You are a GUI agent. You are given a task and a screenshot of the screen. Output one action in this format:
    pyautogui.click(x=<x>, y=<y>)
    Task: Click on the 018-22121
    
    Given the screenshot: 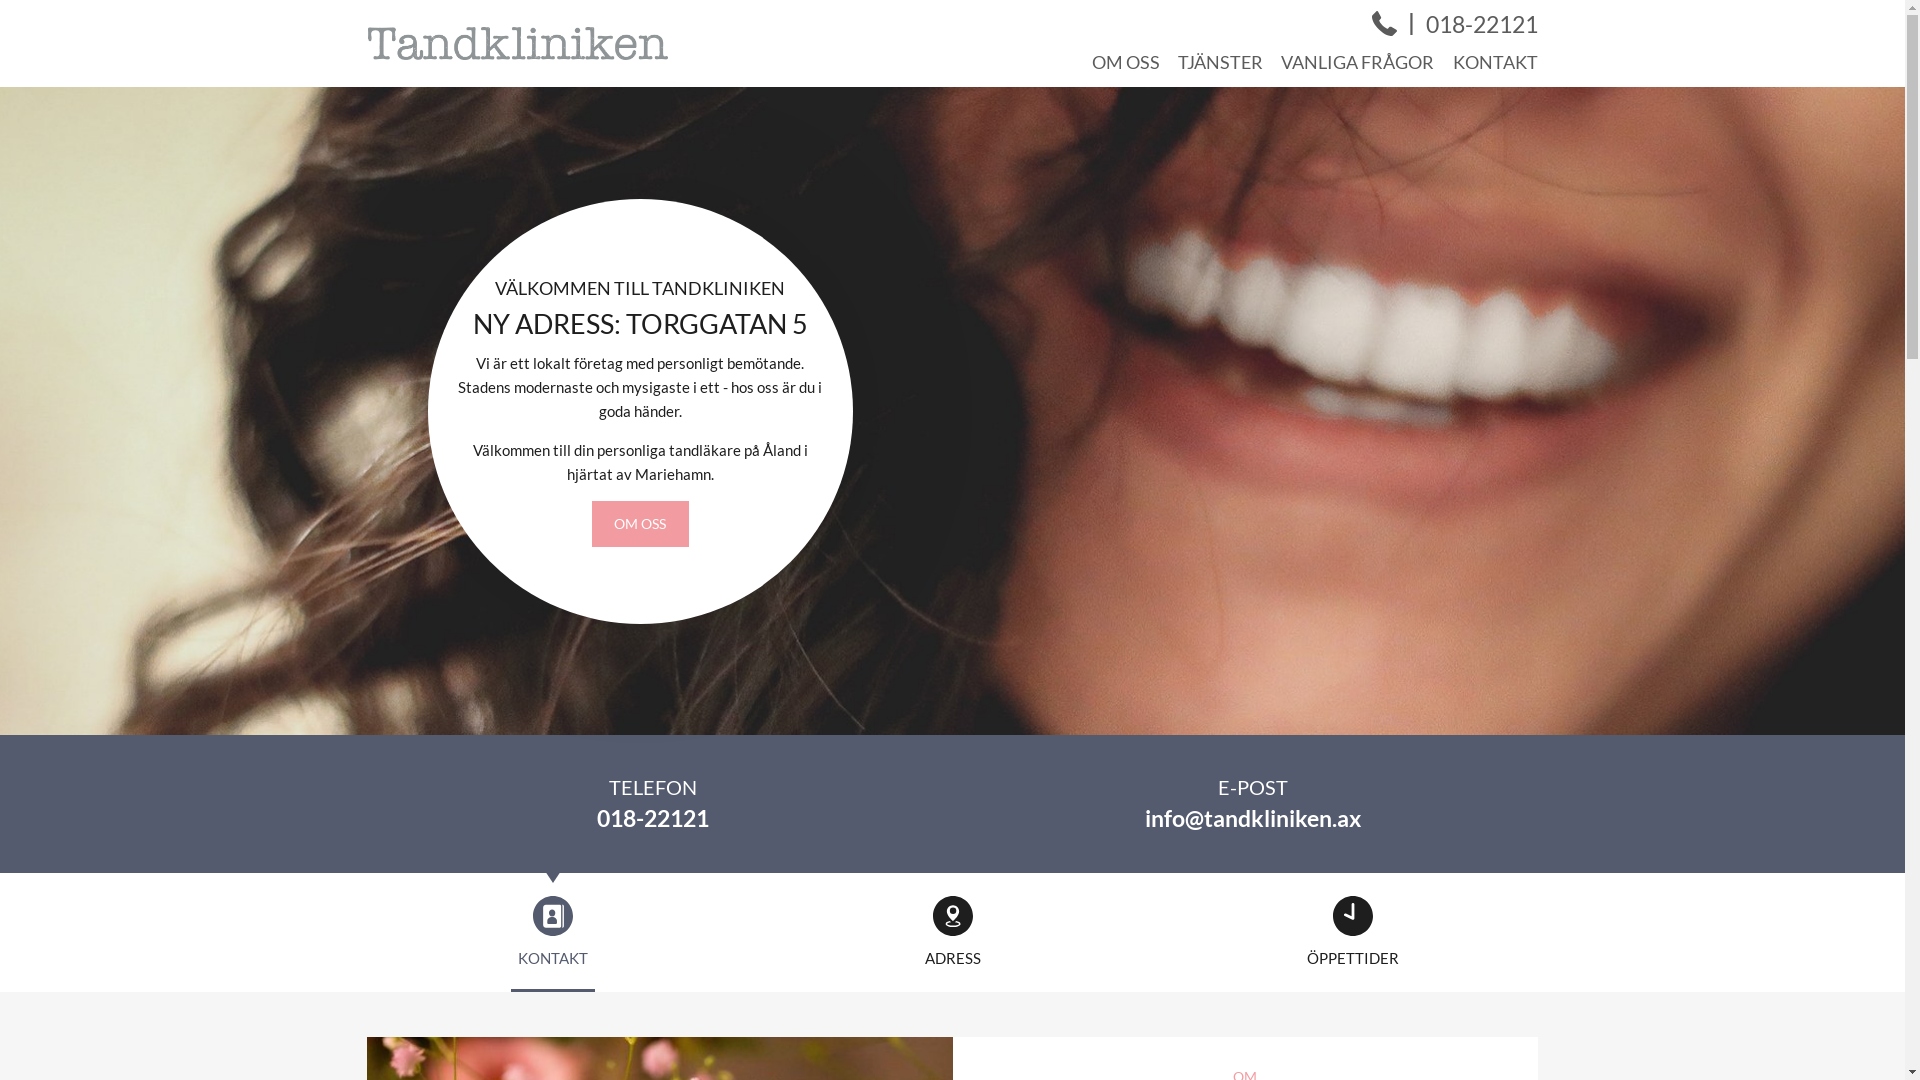 What is the action you would take?
    pyautogui.click(x=652, y=818)
    